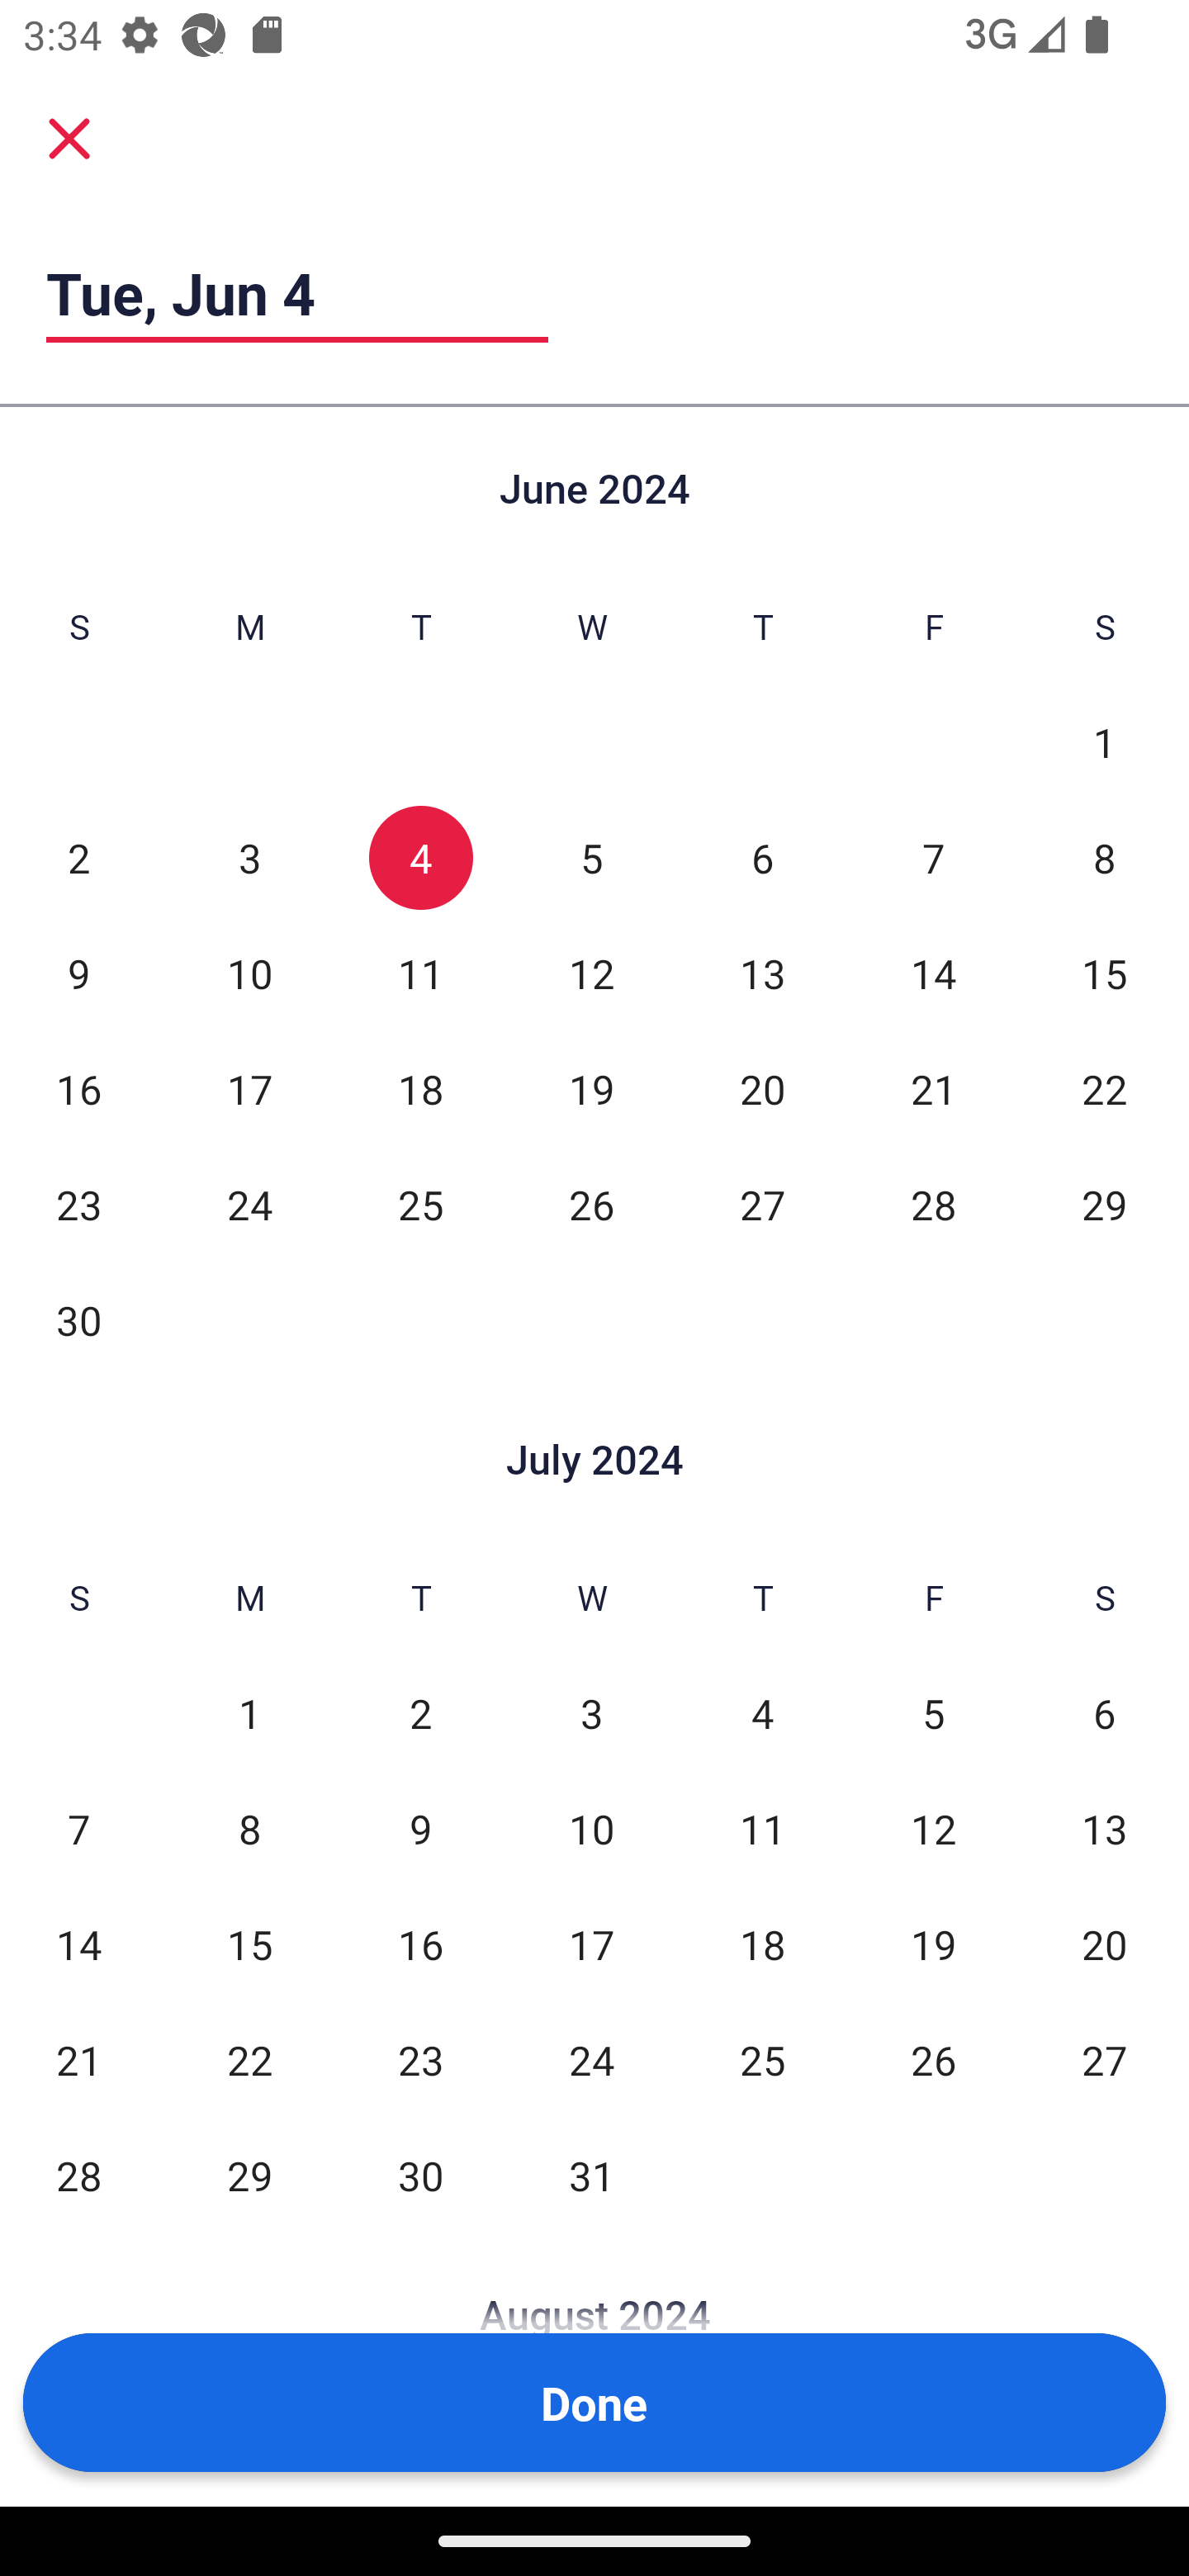  Describe the element at coordinates (1105, 857) in the screenshot. I see `8 Sat, Jun 8, Not Selected` at that location.